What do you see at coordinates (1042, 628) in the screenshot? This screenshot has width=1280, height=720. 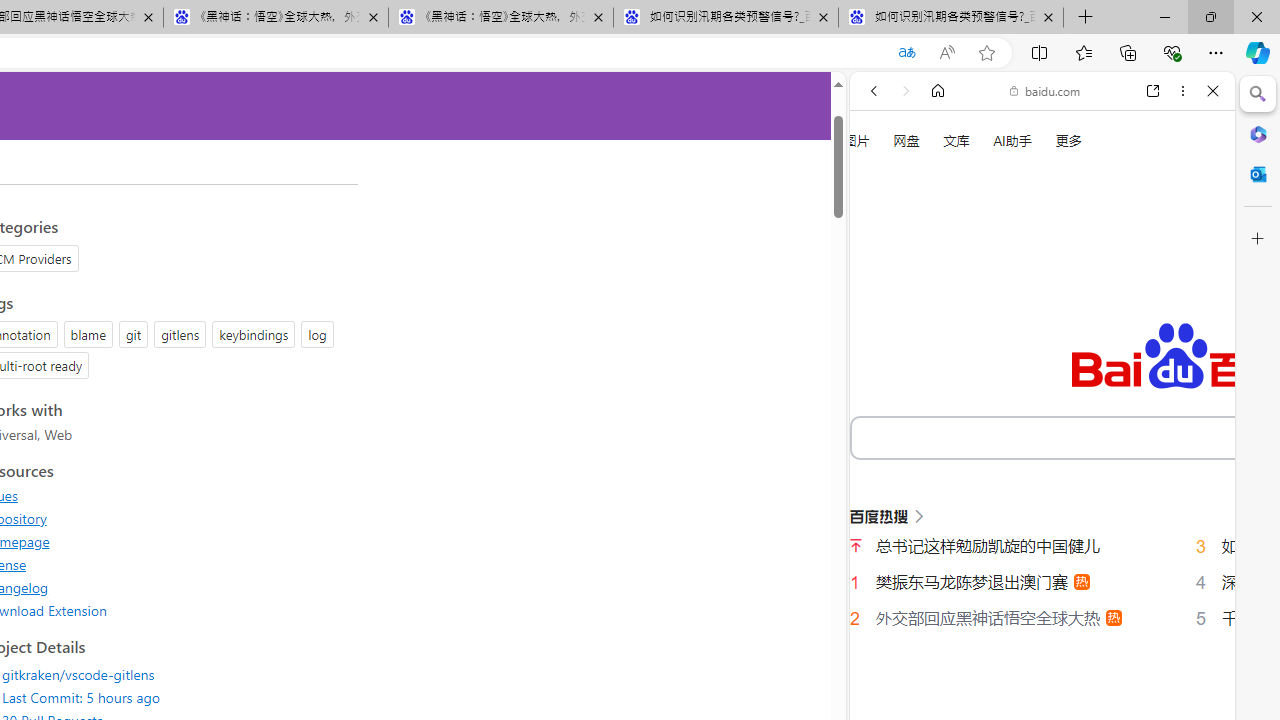 I see `English (Uk)` at bounding box center [1042, 628].